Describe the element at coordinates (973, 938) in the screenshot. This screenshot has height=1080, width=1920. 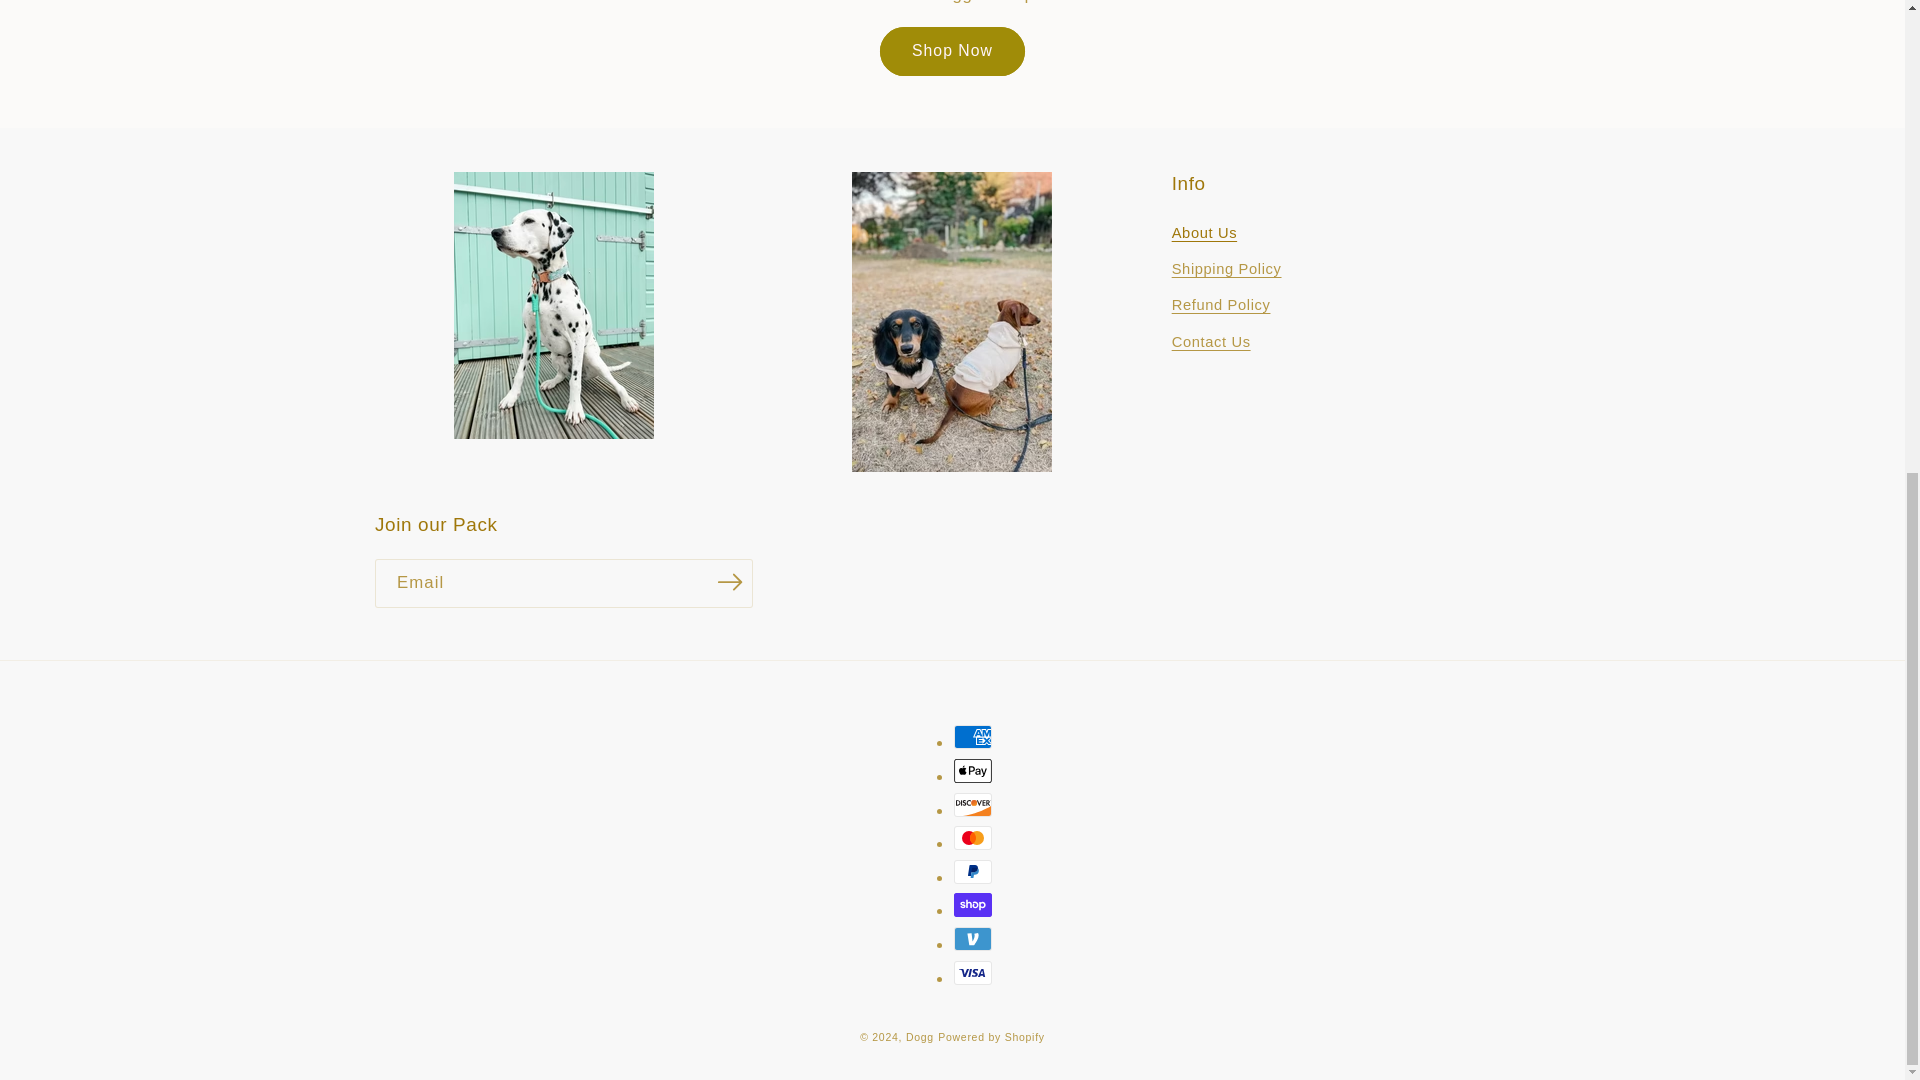
I see `Venmo` at that location.